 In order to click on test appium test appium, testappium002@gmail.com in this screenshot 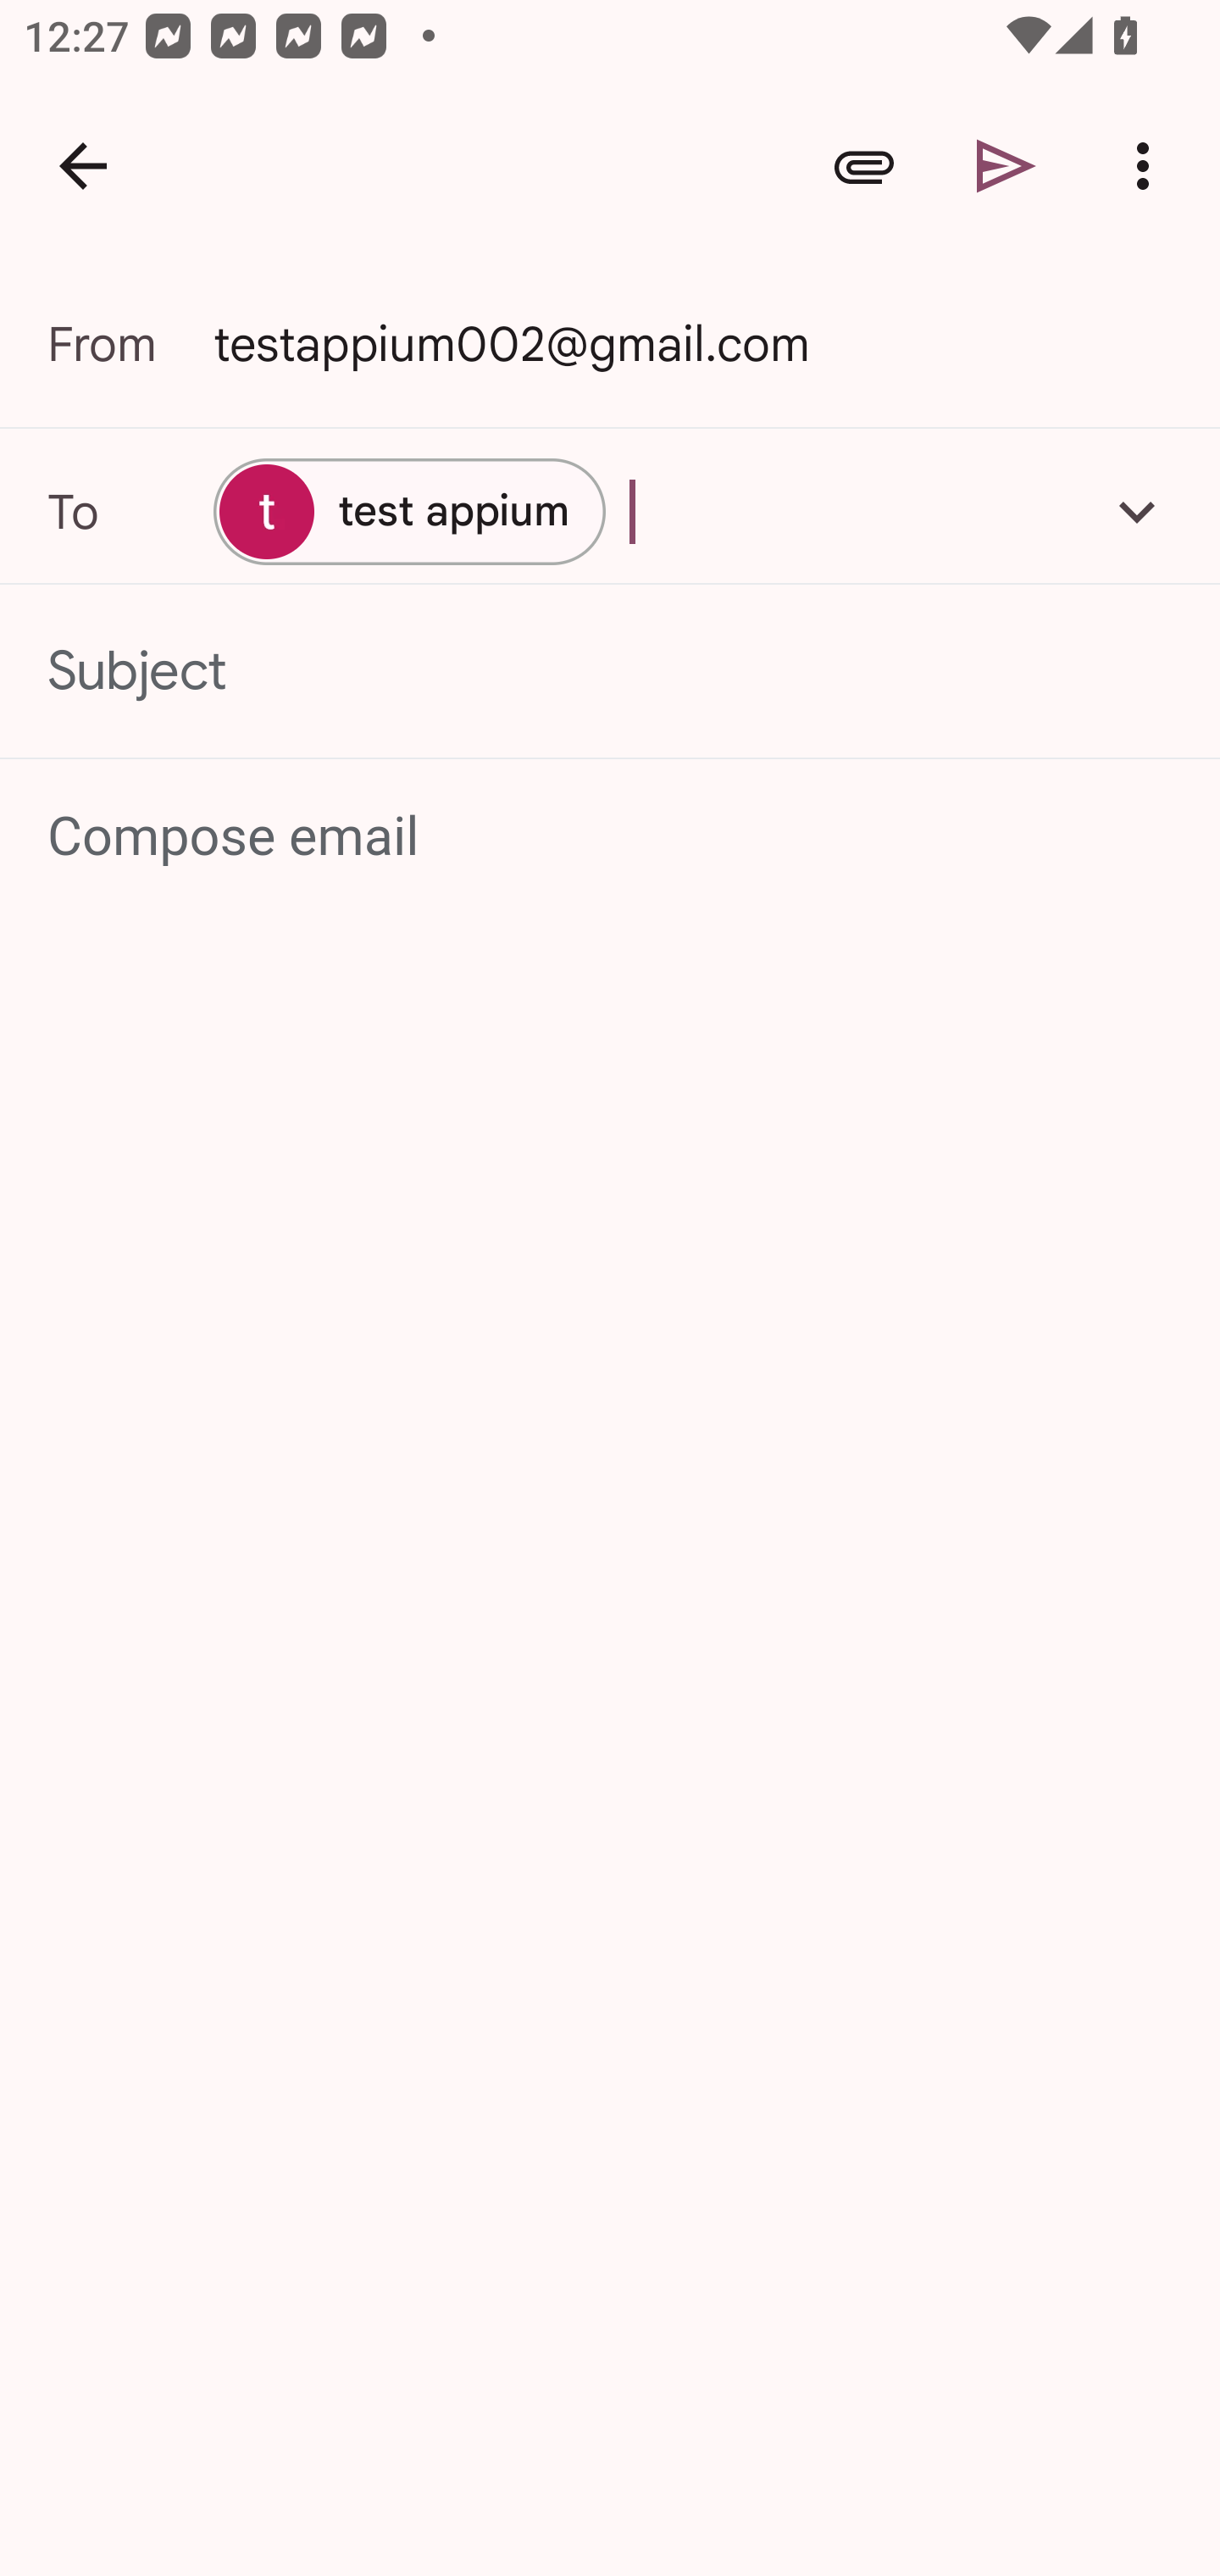, I will do `click(610, 511)`.